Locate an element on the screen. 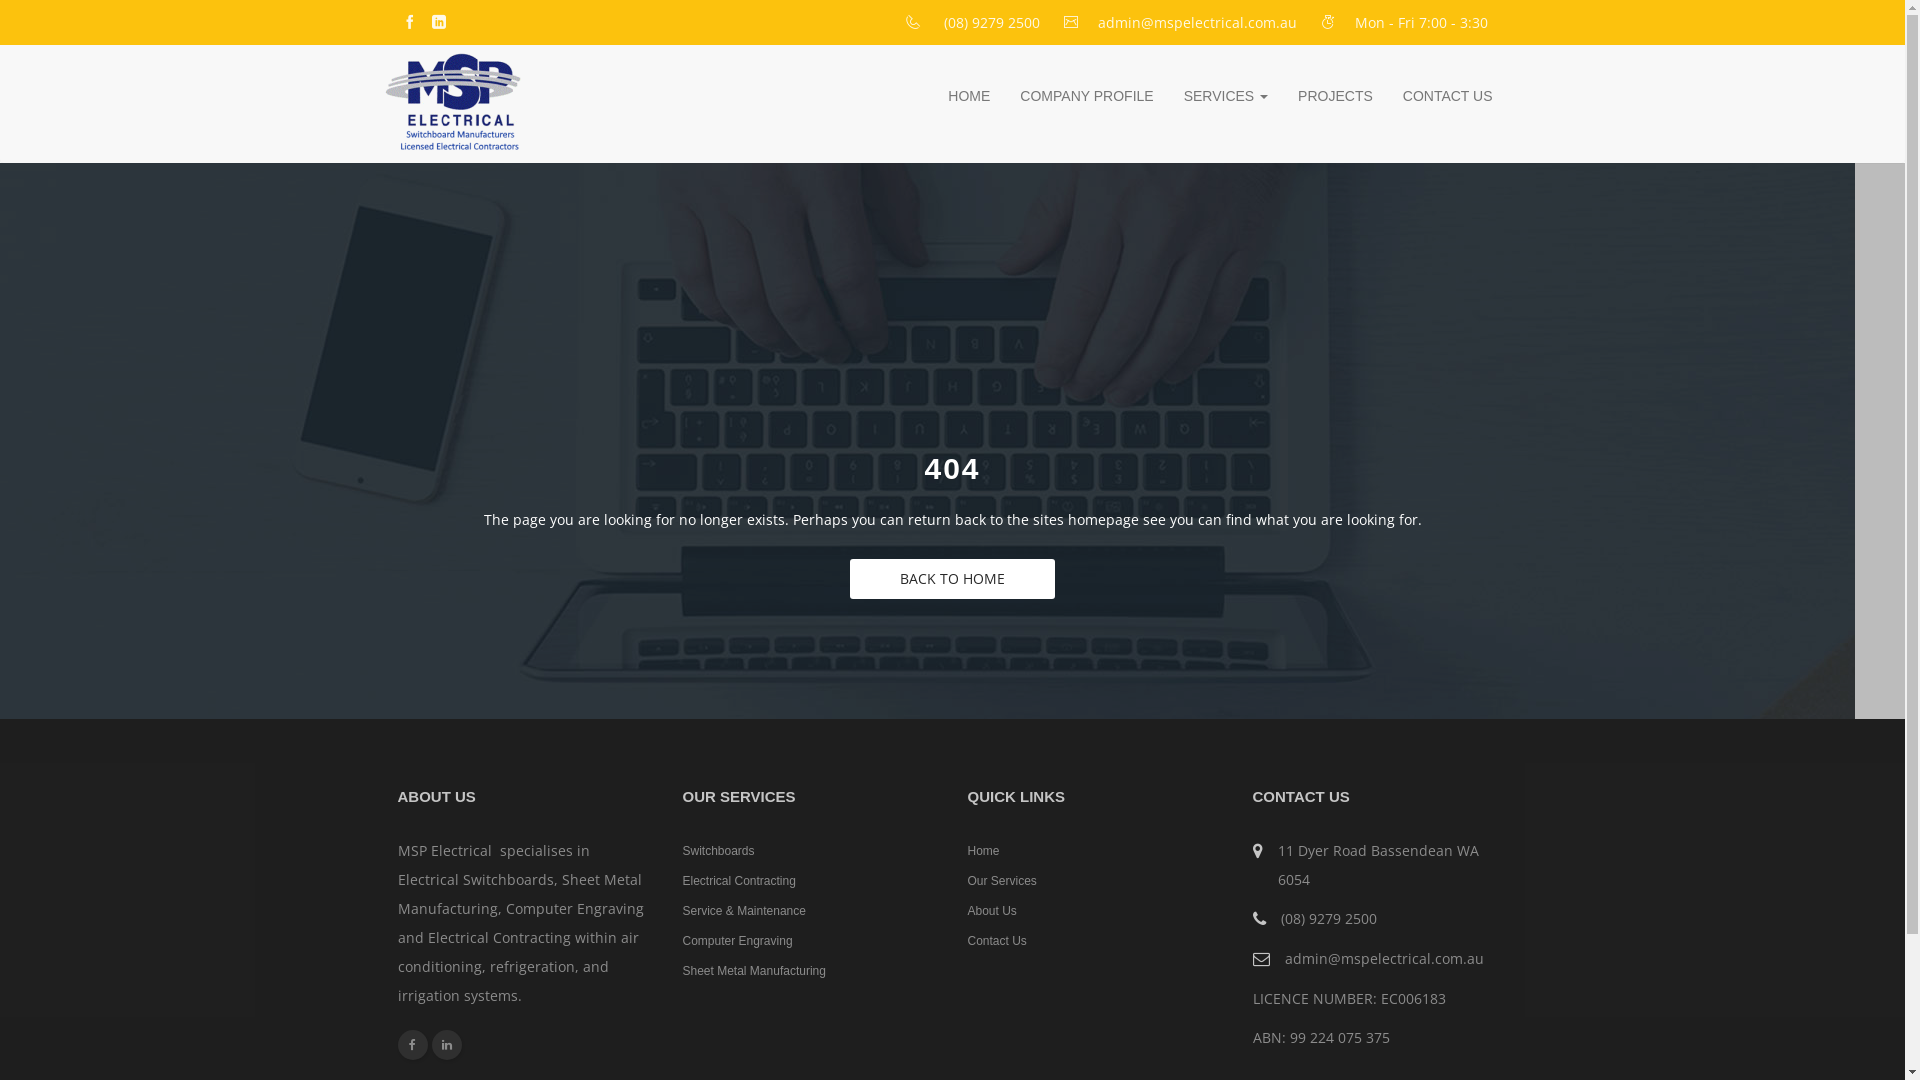 The image size is (1920, 1080). Sheet Metal Manufacturing is located at coordinates (754, 971).